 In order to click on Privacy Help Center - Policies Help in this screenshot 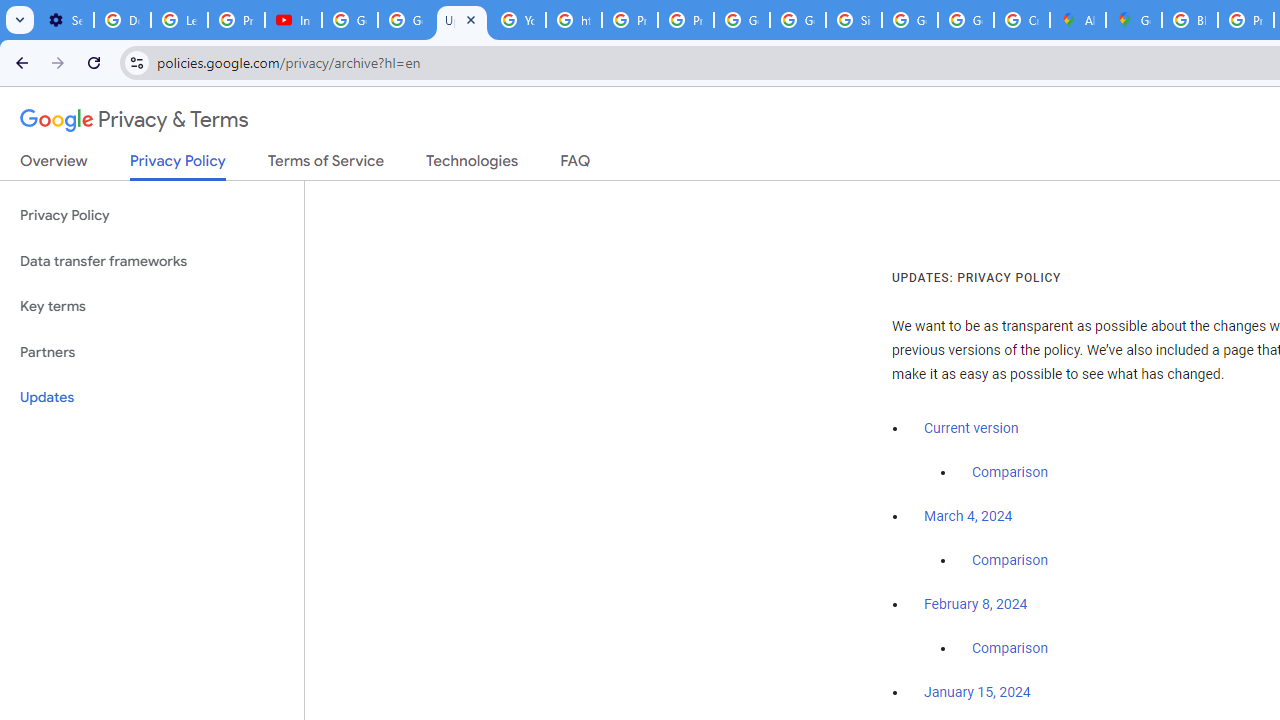, I will do `click(629, 20)`.